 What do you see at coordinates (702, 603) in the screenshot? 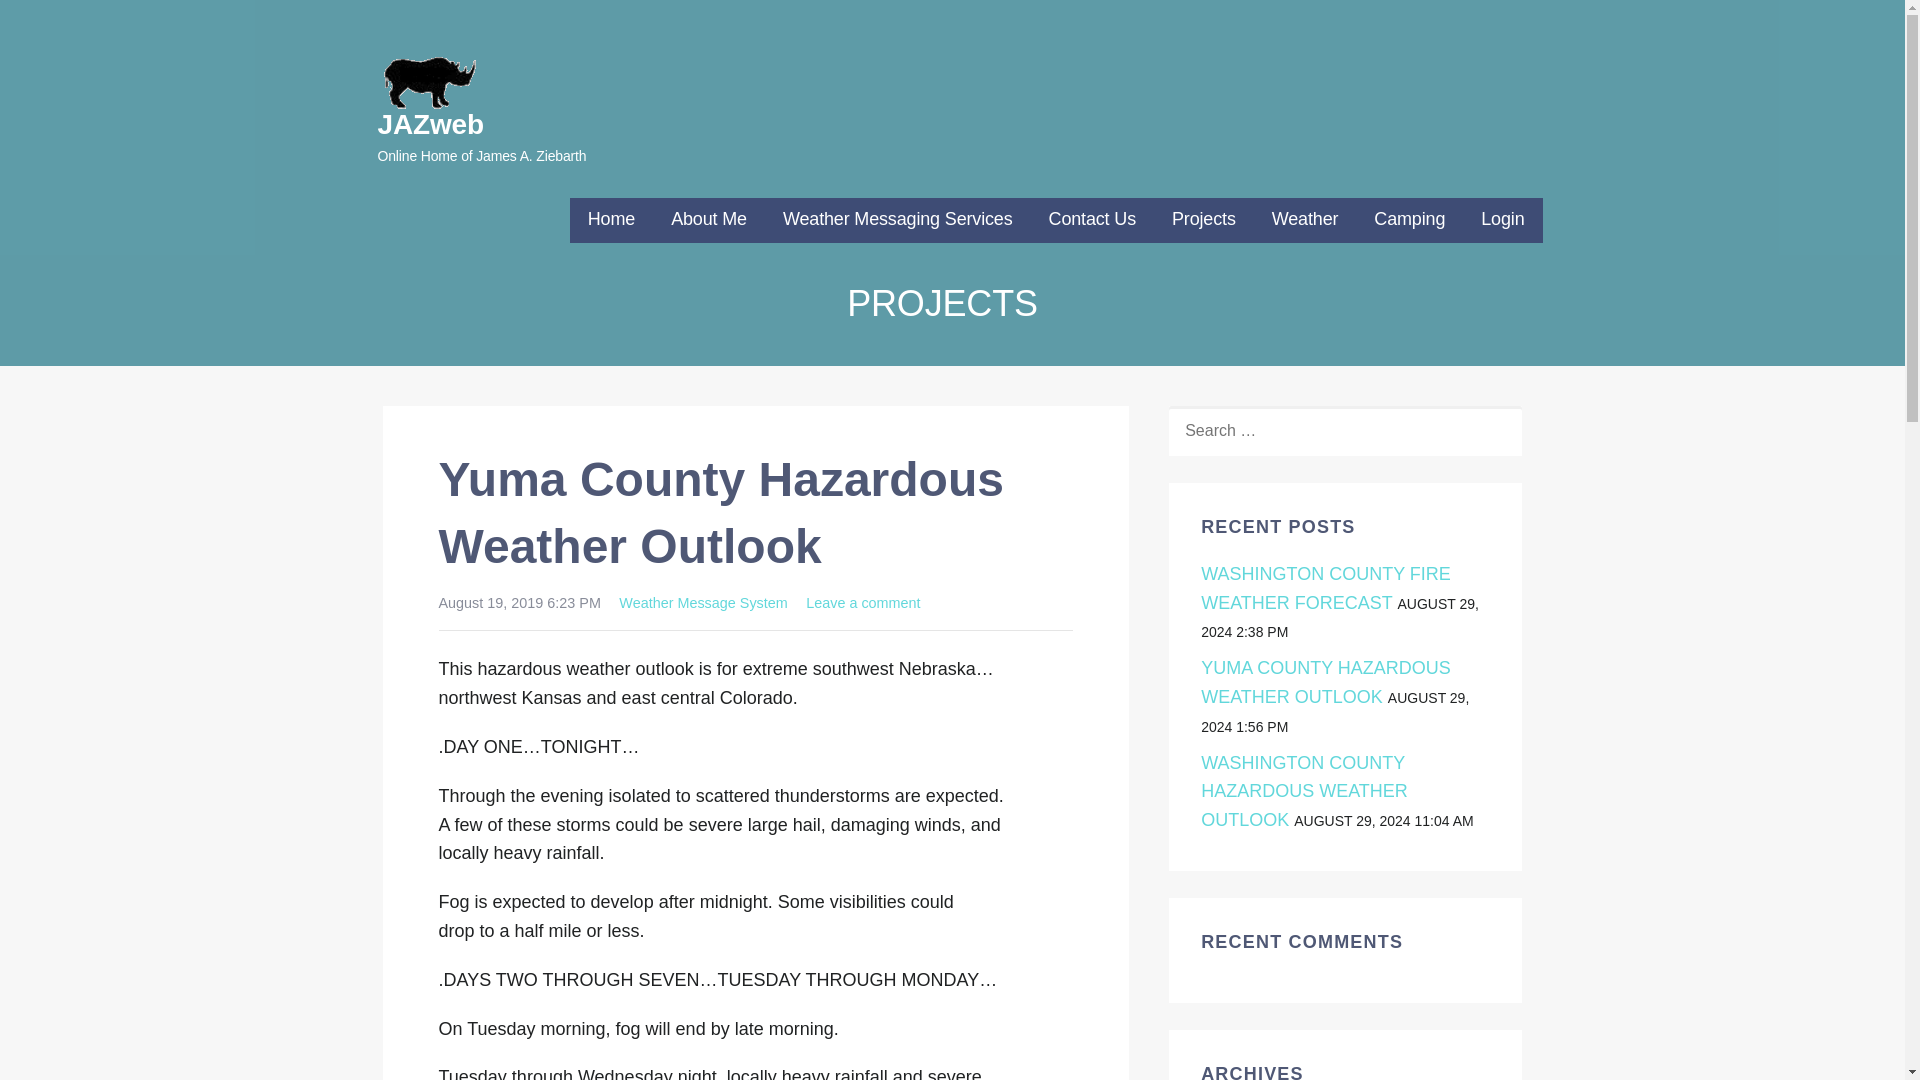
I see `Weather Message System` at bounding box center [702, 603].